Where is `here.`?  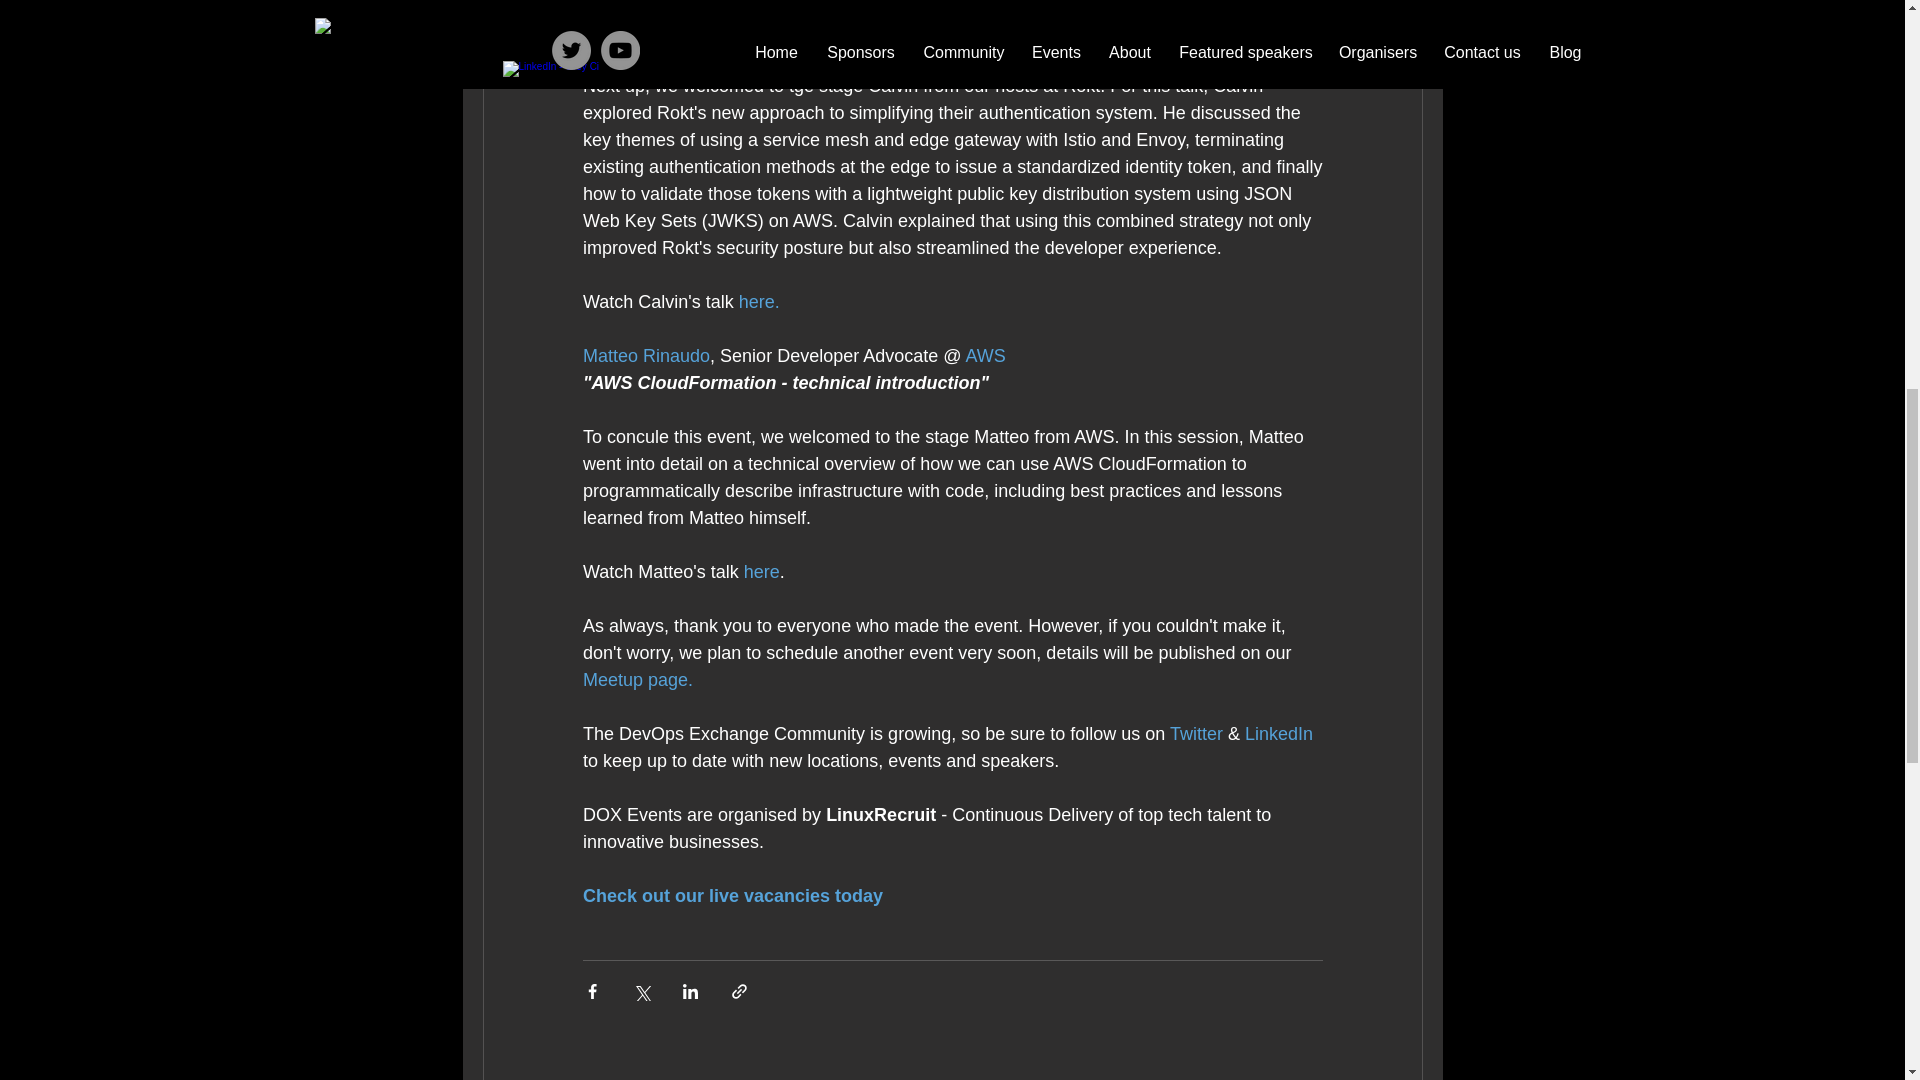
here. is located at coordinates (758, 302).